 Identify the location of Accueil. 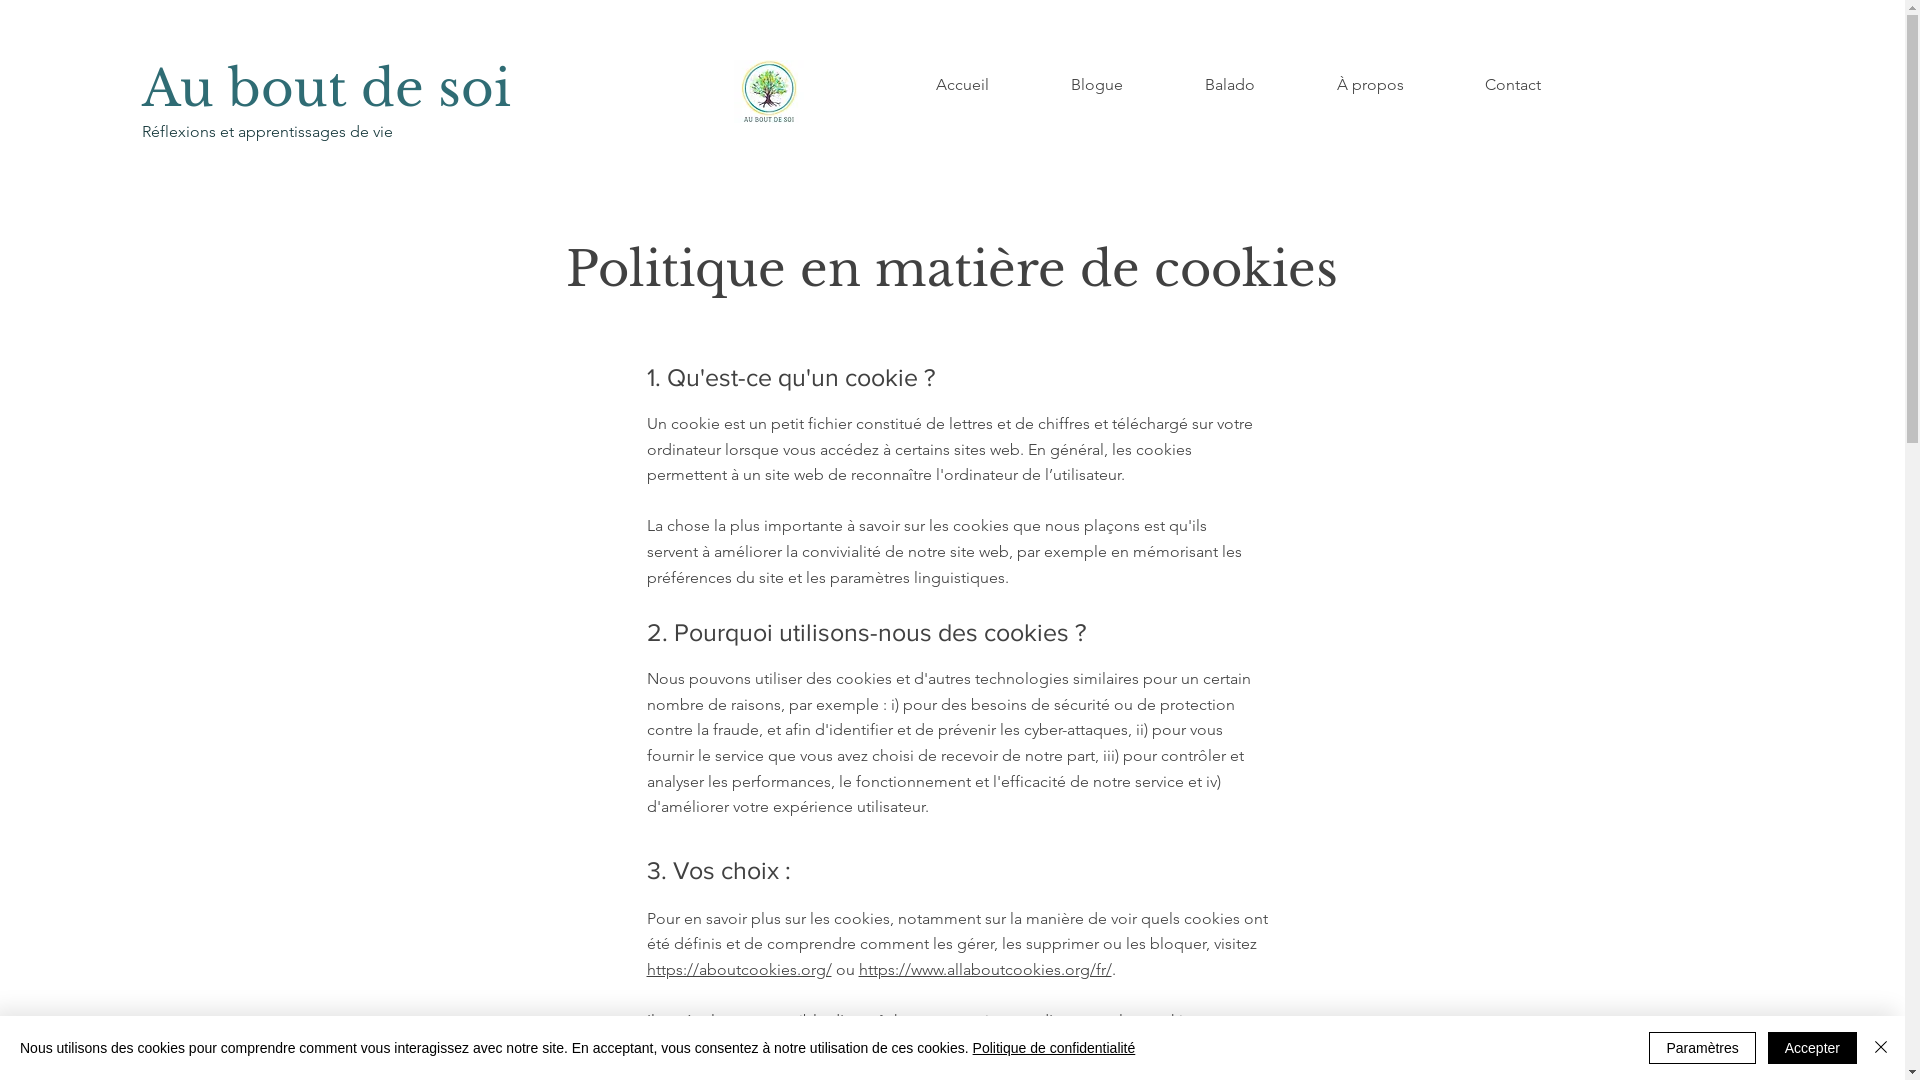
(962, 85).